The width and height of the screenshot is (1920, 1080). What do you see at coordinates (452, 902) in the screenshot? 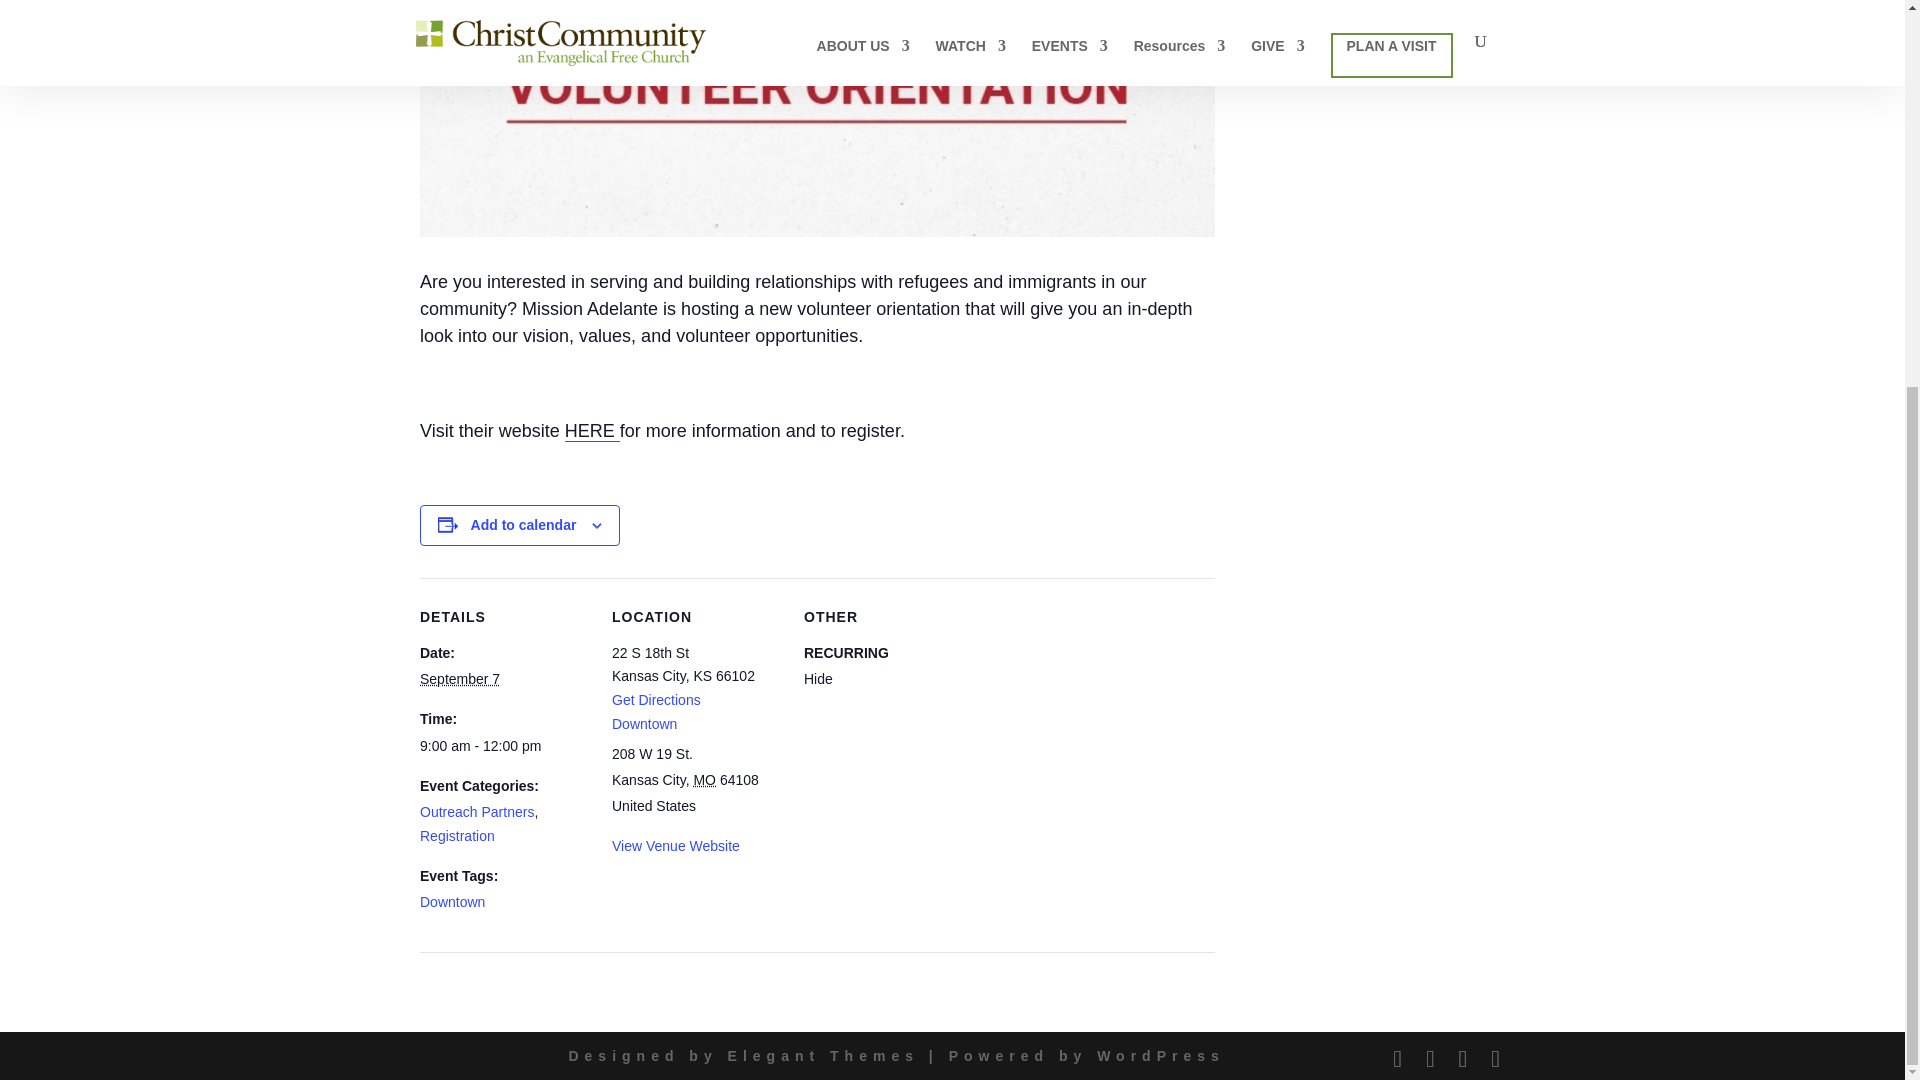
I see `Downtown` at bounding box center [452, 902].